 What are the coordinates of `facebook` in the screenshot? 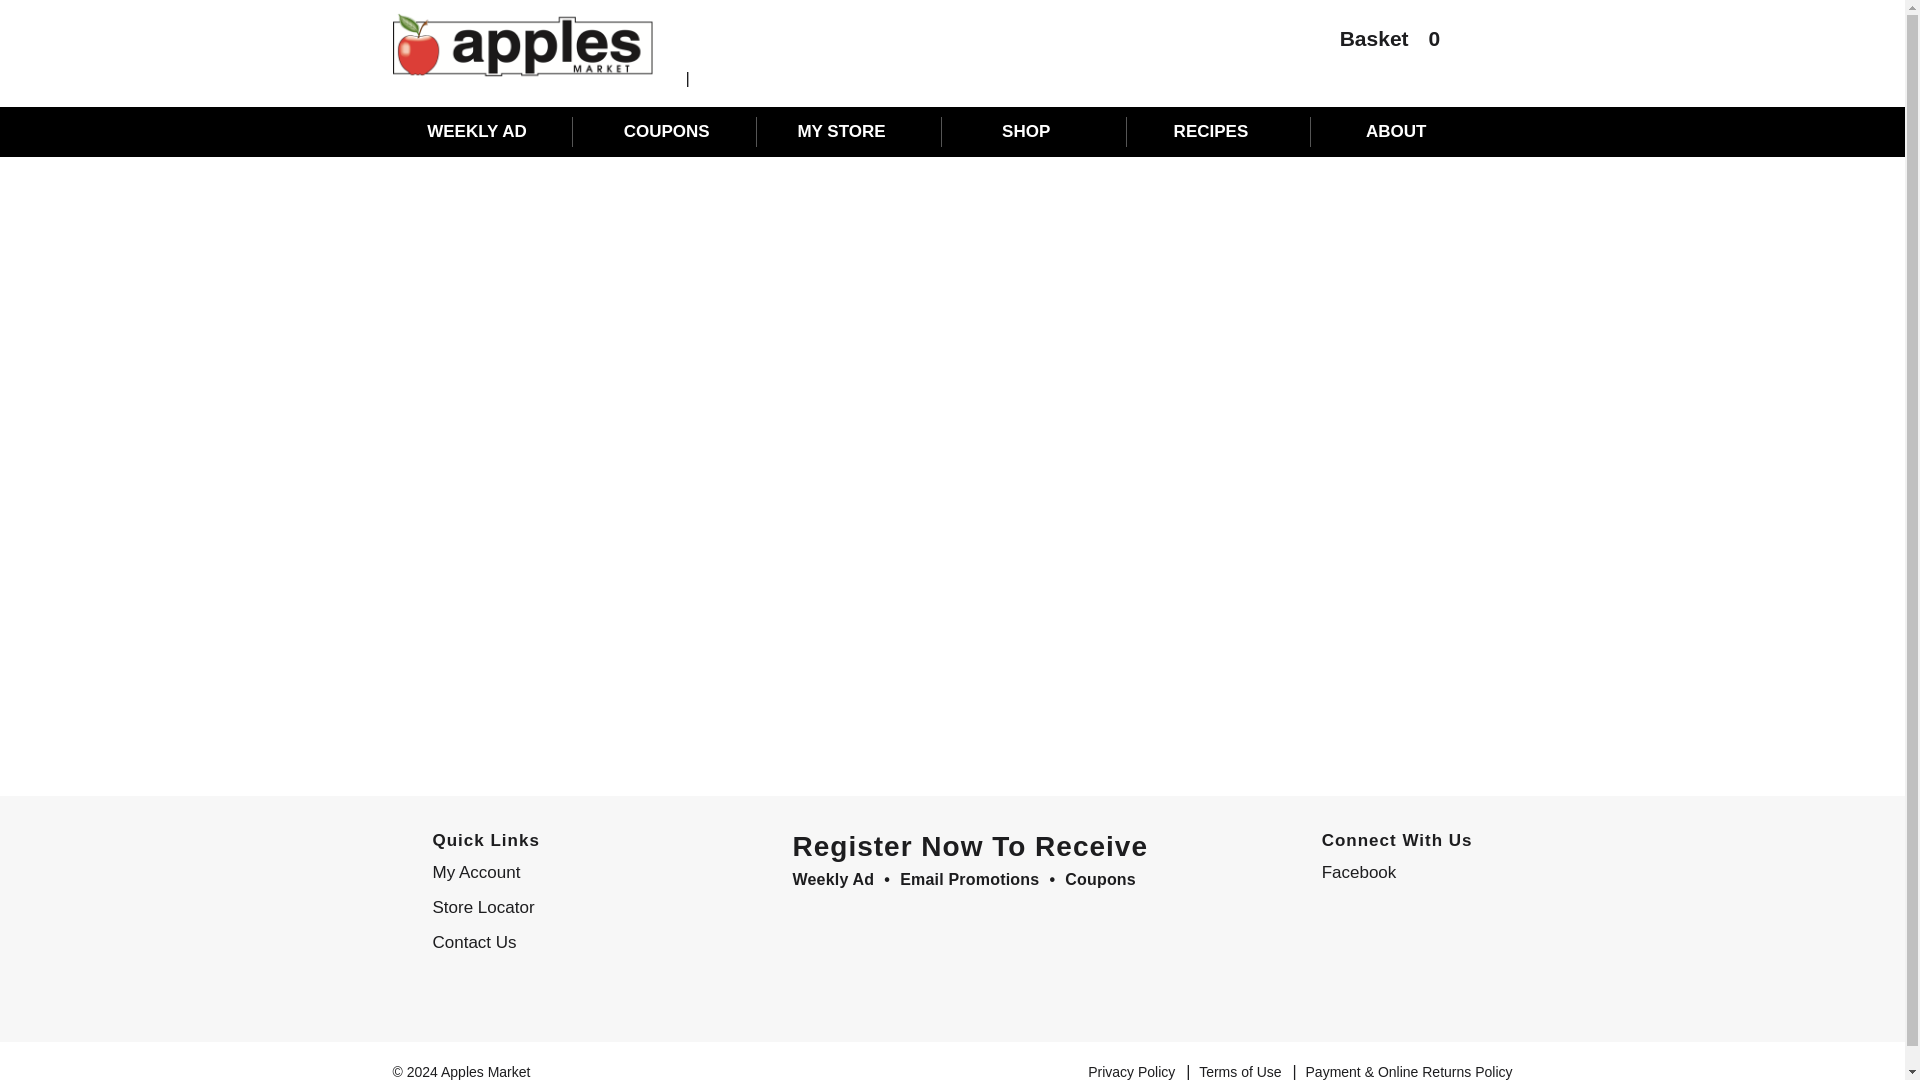 It's located at (1392, 872).